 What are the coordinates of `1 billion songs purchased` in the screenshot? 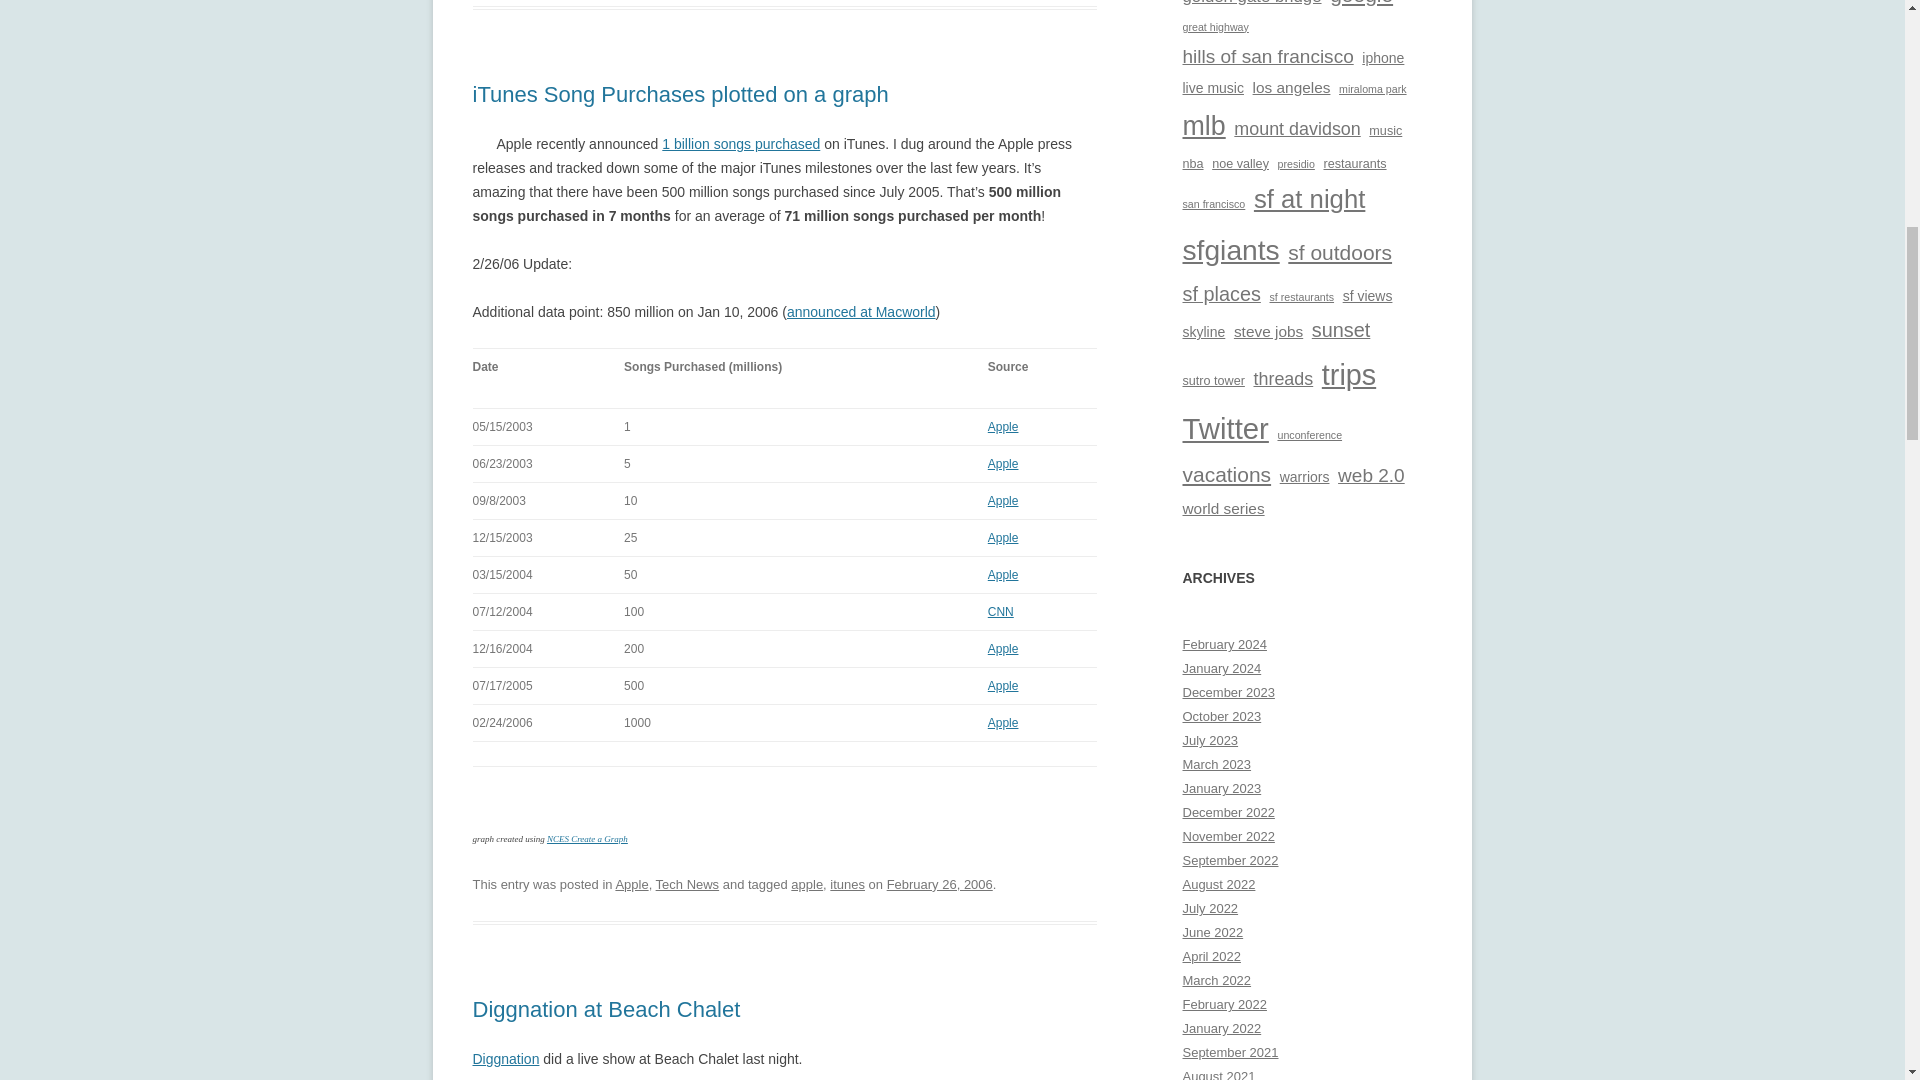 It's located at (740, 144).